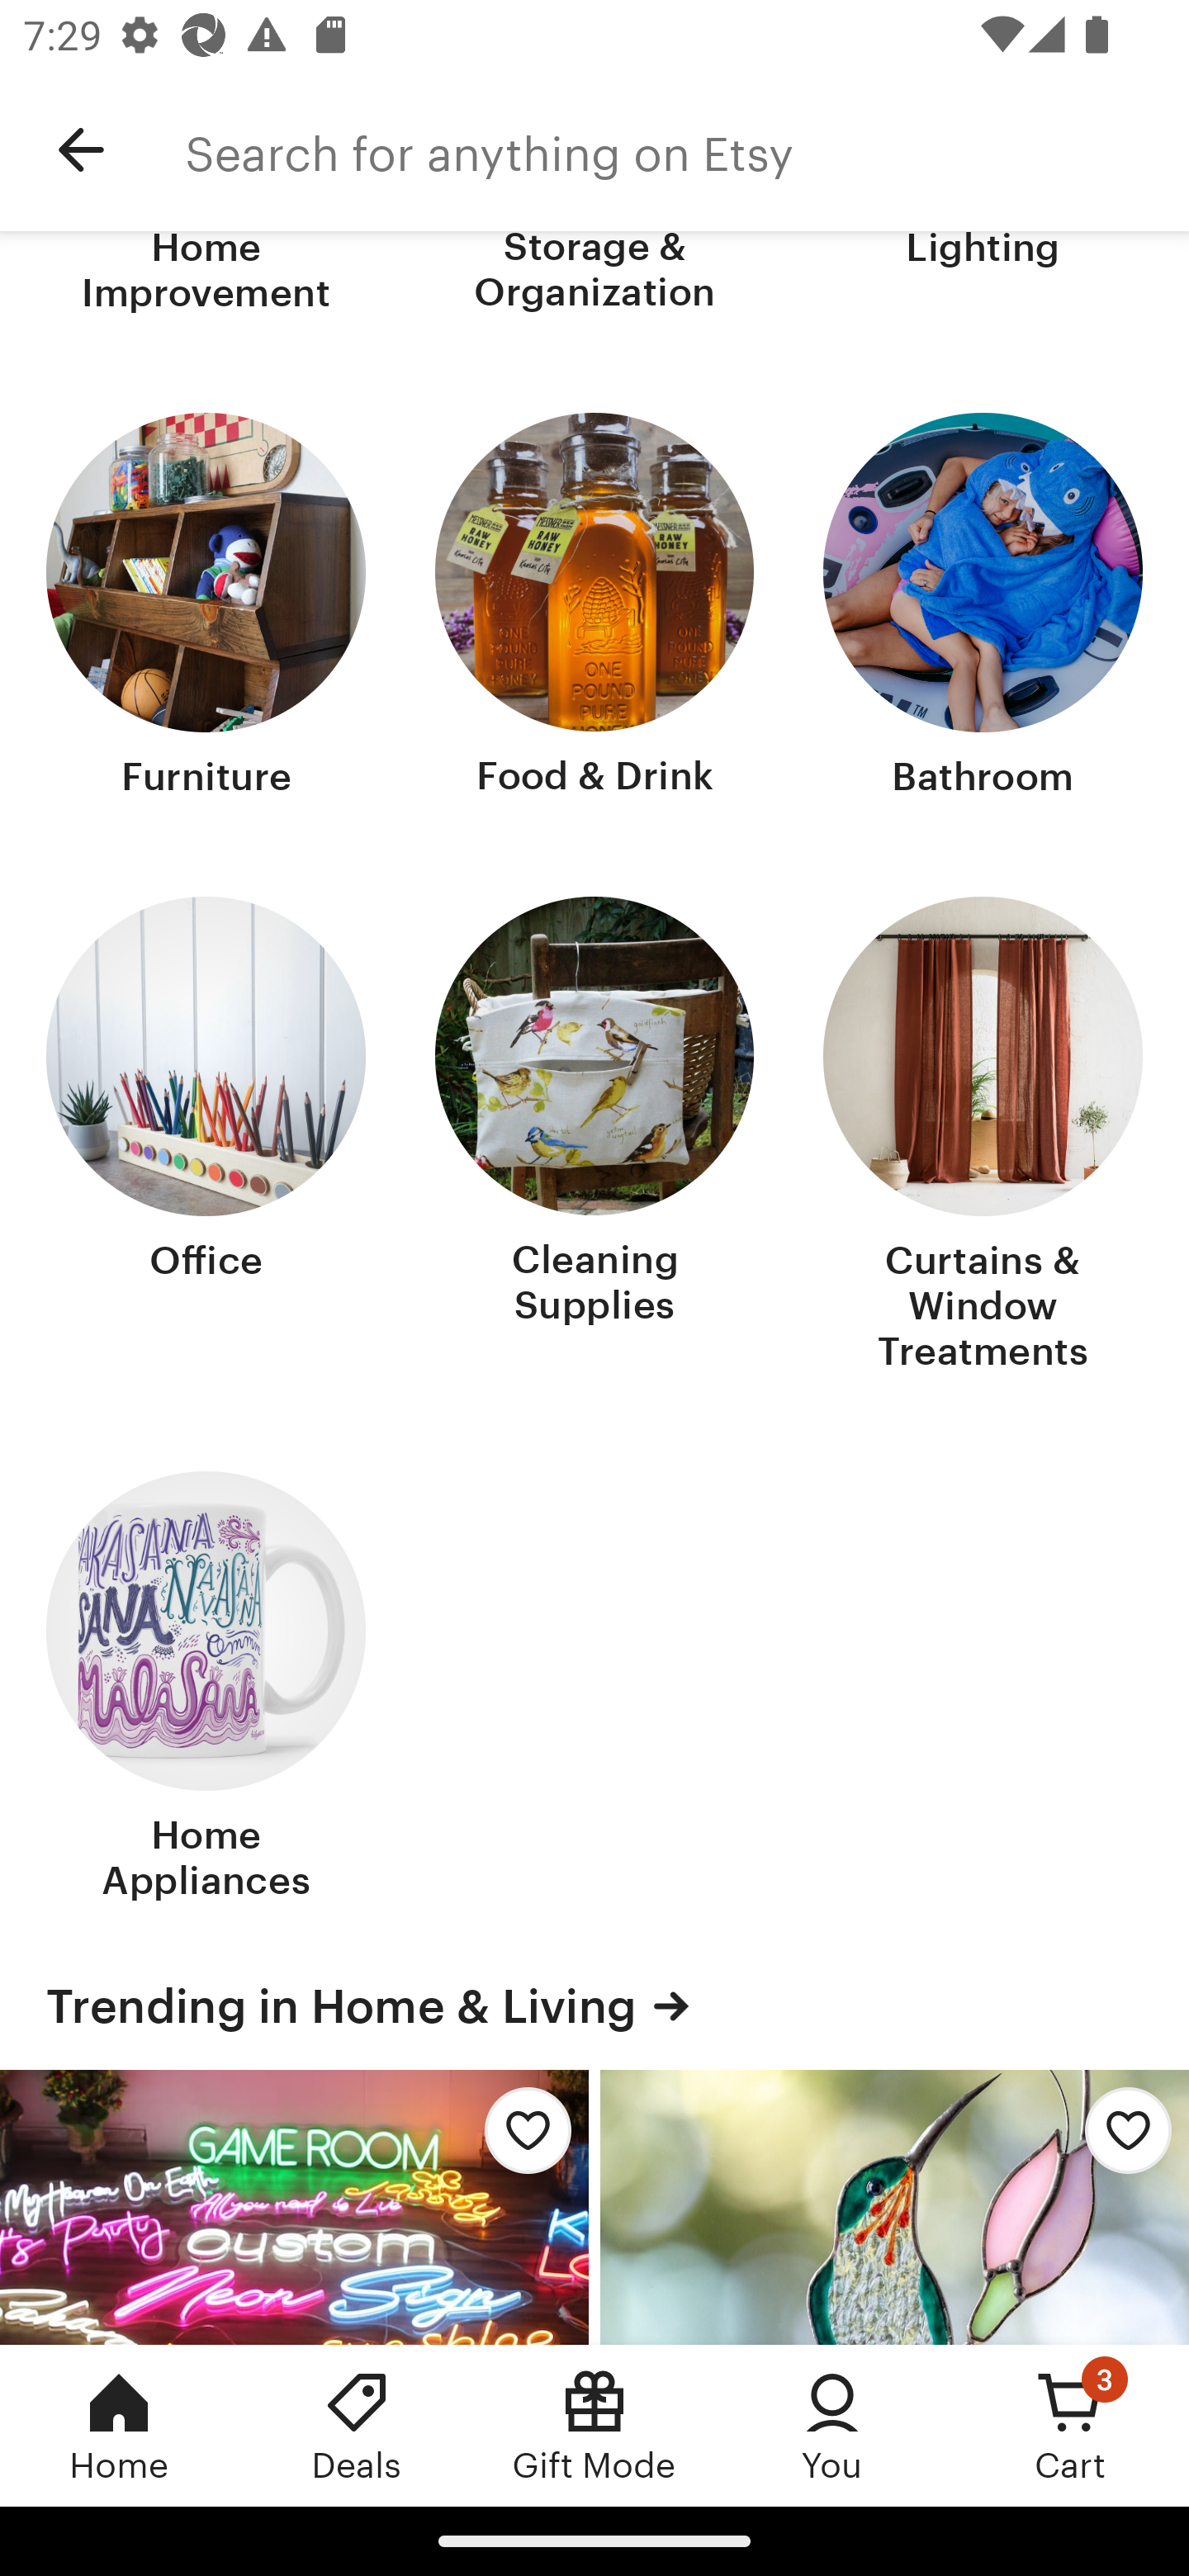  I want to click on Cleaning Supplies, so click(594, 1137).